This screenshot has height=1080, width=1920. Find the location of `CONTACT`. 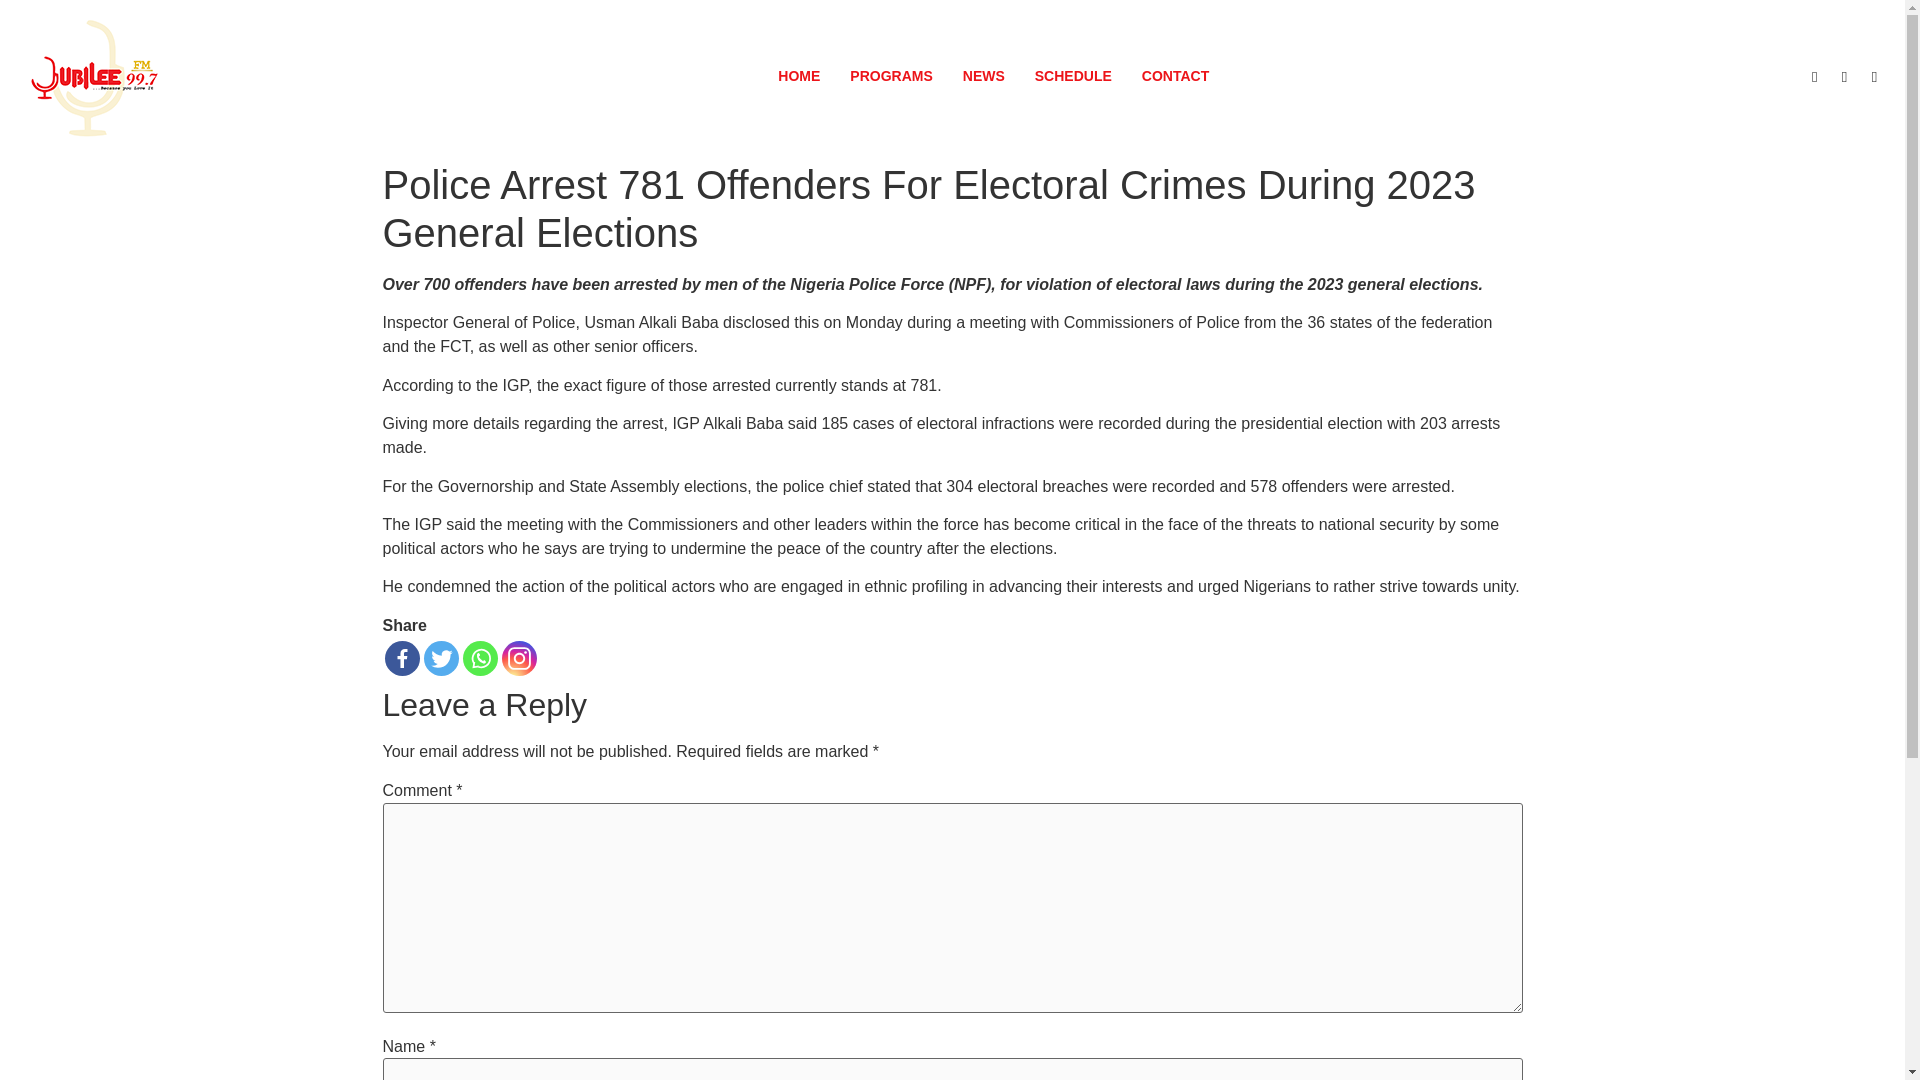

CONTACT is located at coordinates (1176, 76).